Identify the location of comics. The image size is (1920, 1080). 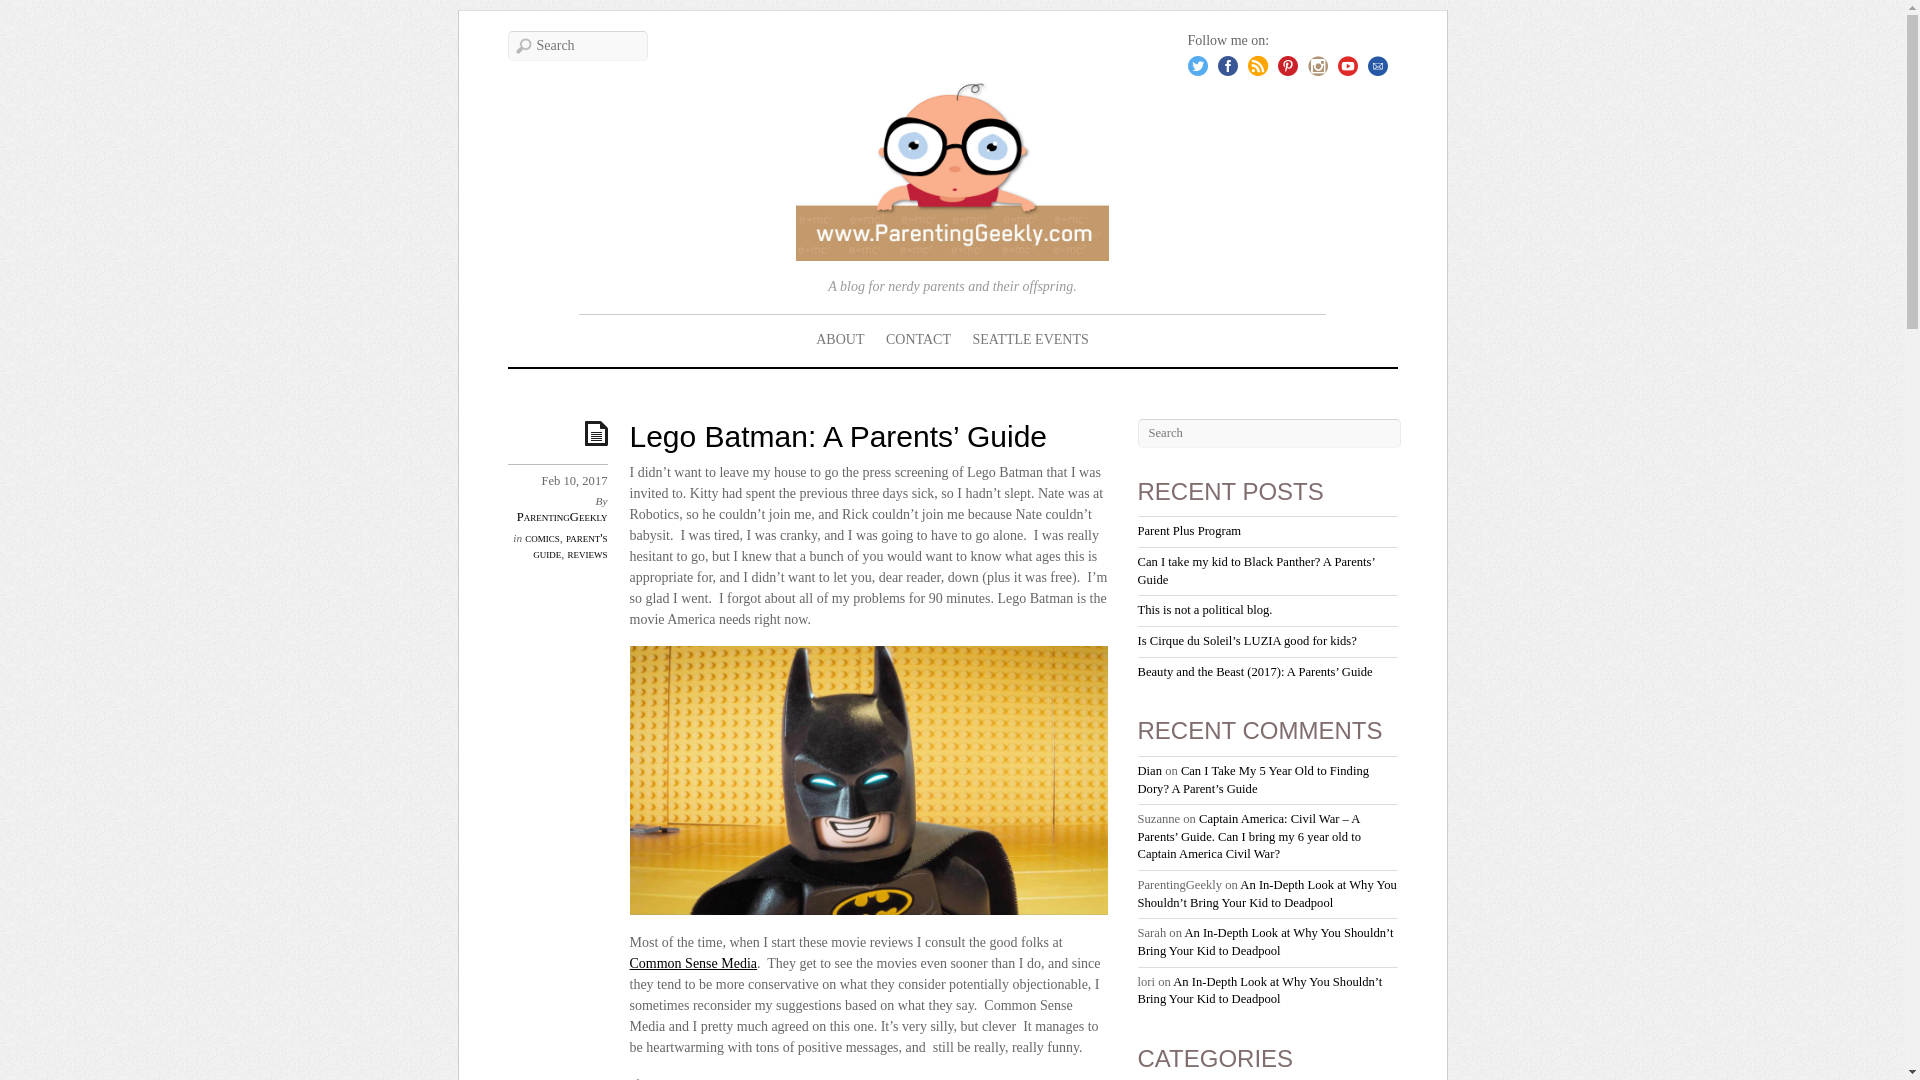
(542, 538).